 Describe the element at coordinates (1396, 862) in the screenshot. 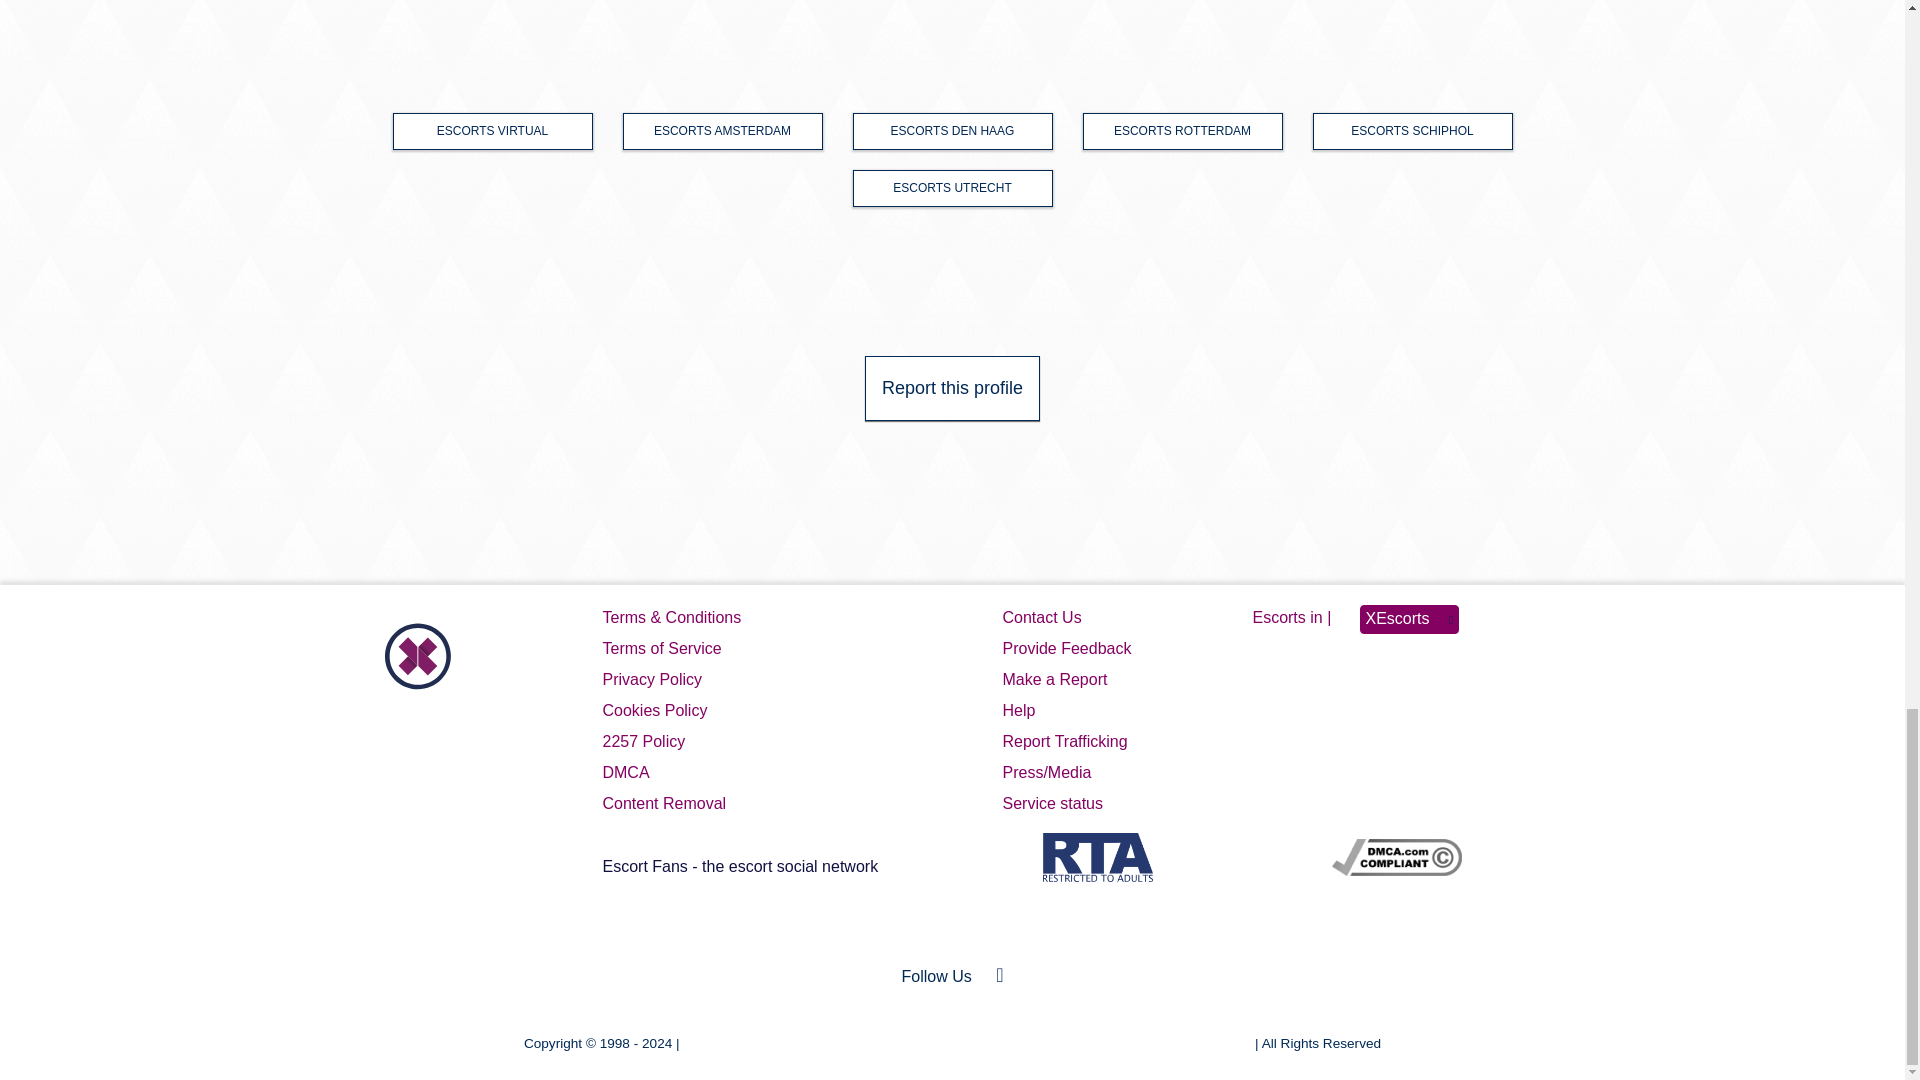

I see `DMCA Compliance information for xescorts.com` at that location.